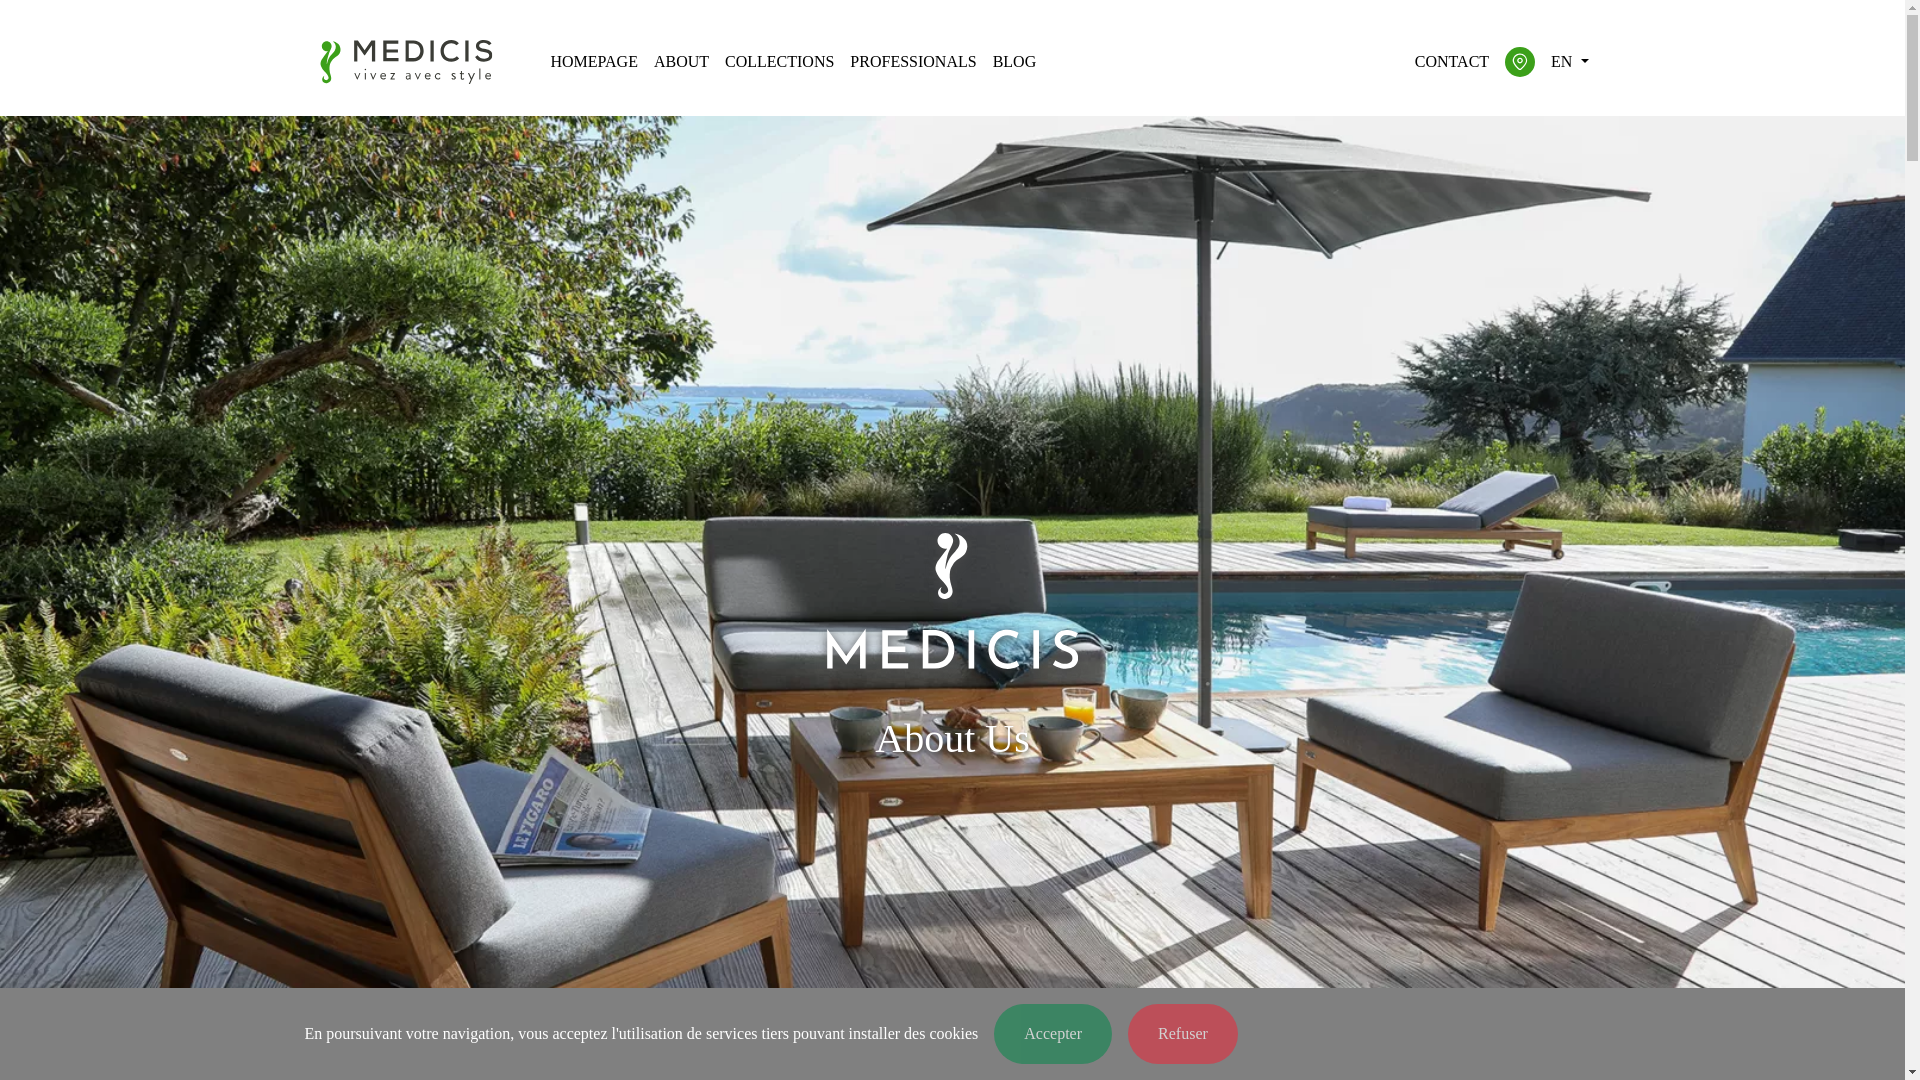 Image resolution: width=1920 pixels, height=1080 pixels. What do you see at coordinates (1014, 62) in the screenshot?
I see `BLOG` at bounding box center [1014, 62].